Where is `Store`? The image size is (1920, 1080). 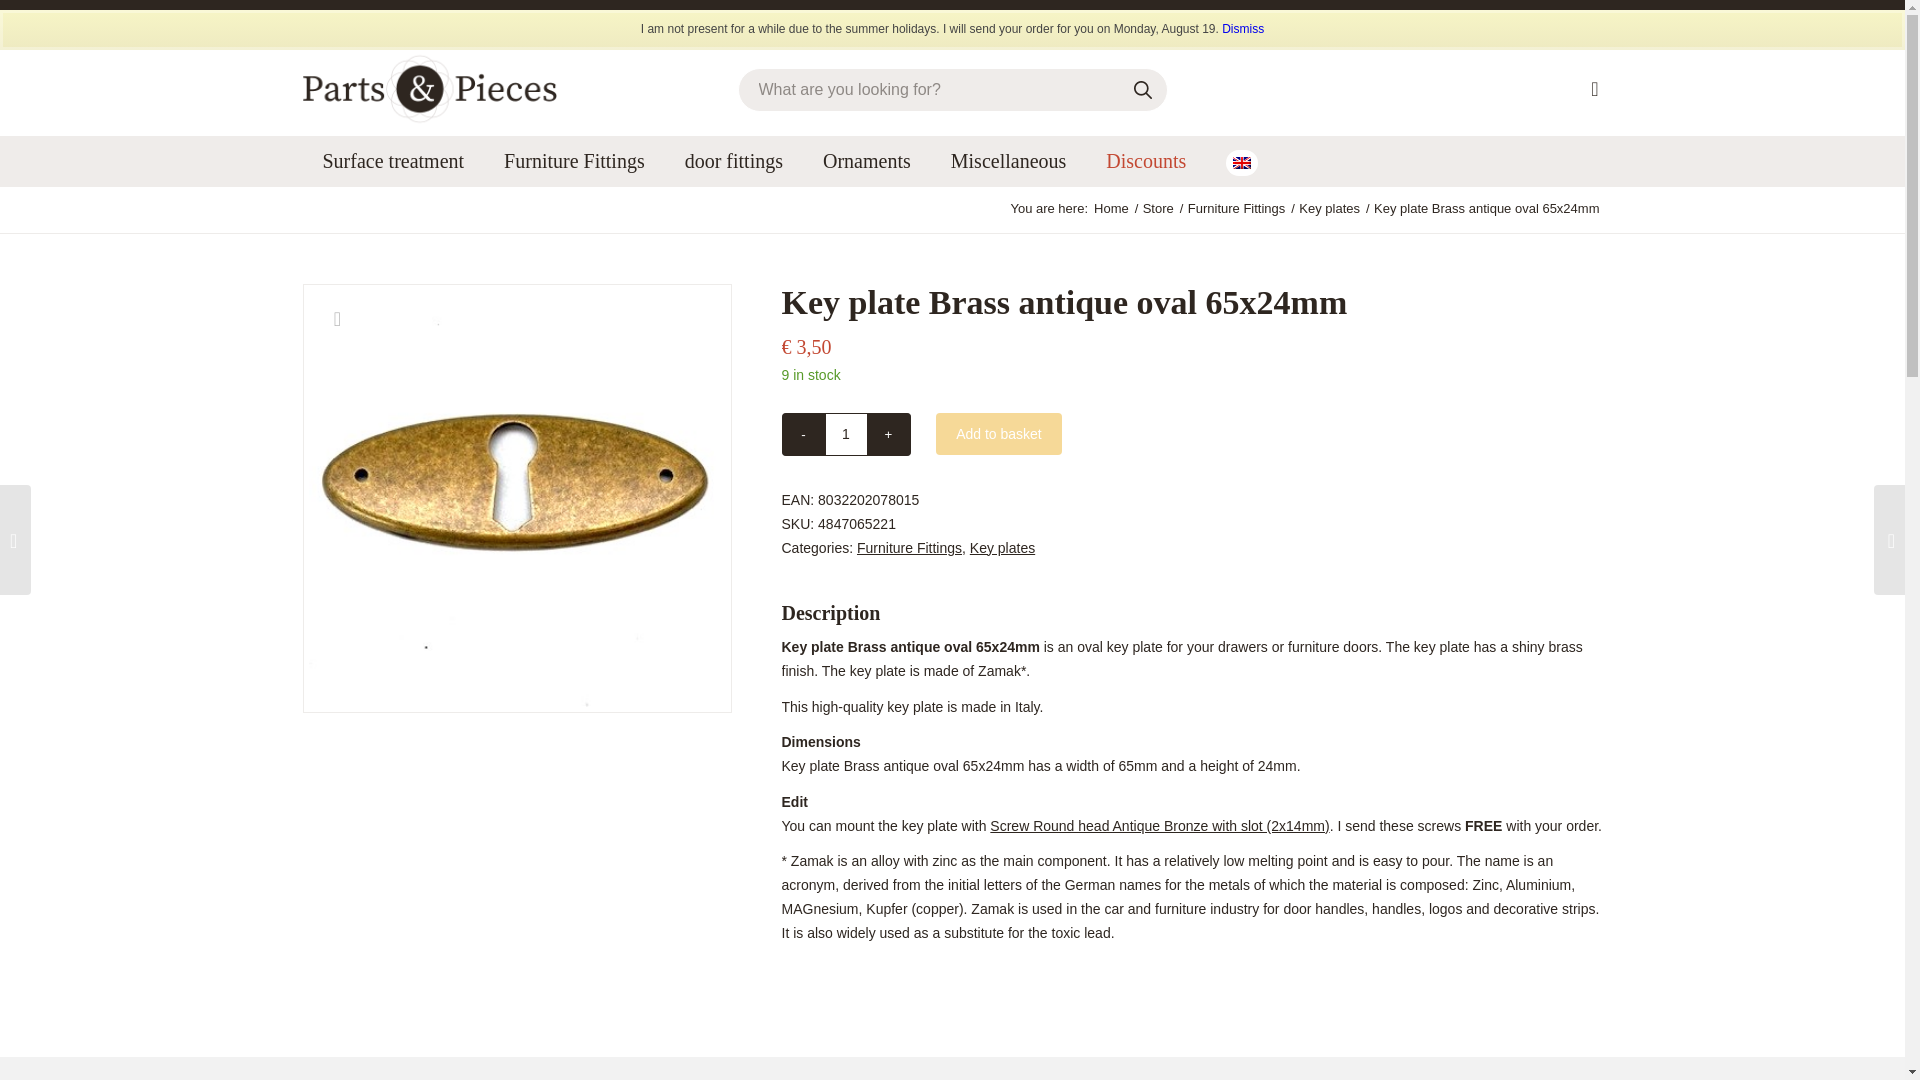 Store is located at coordinates (1158, 208).